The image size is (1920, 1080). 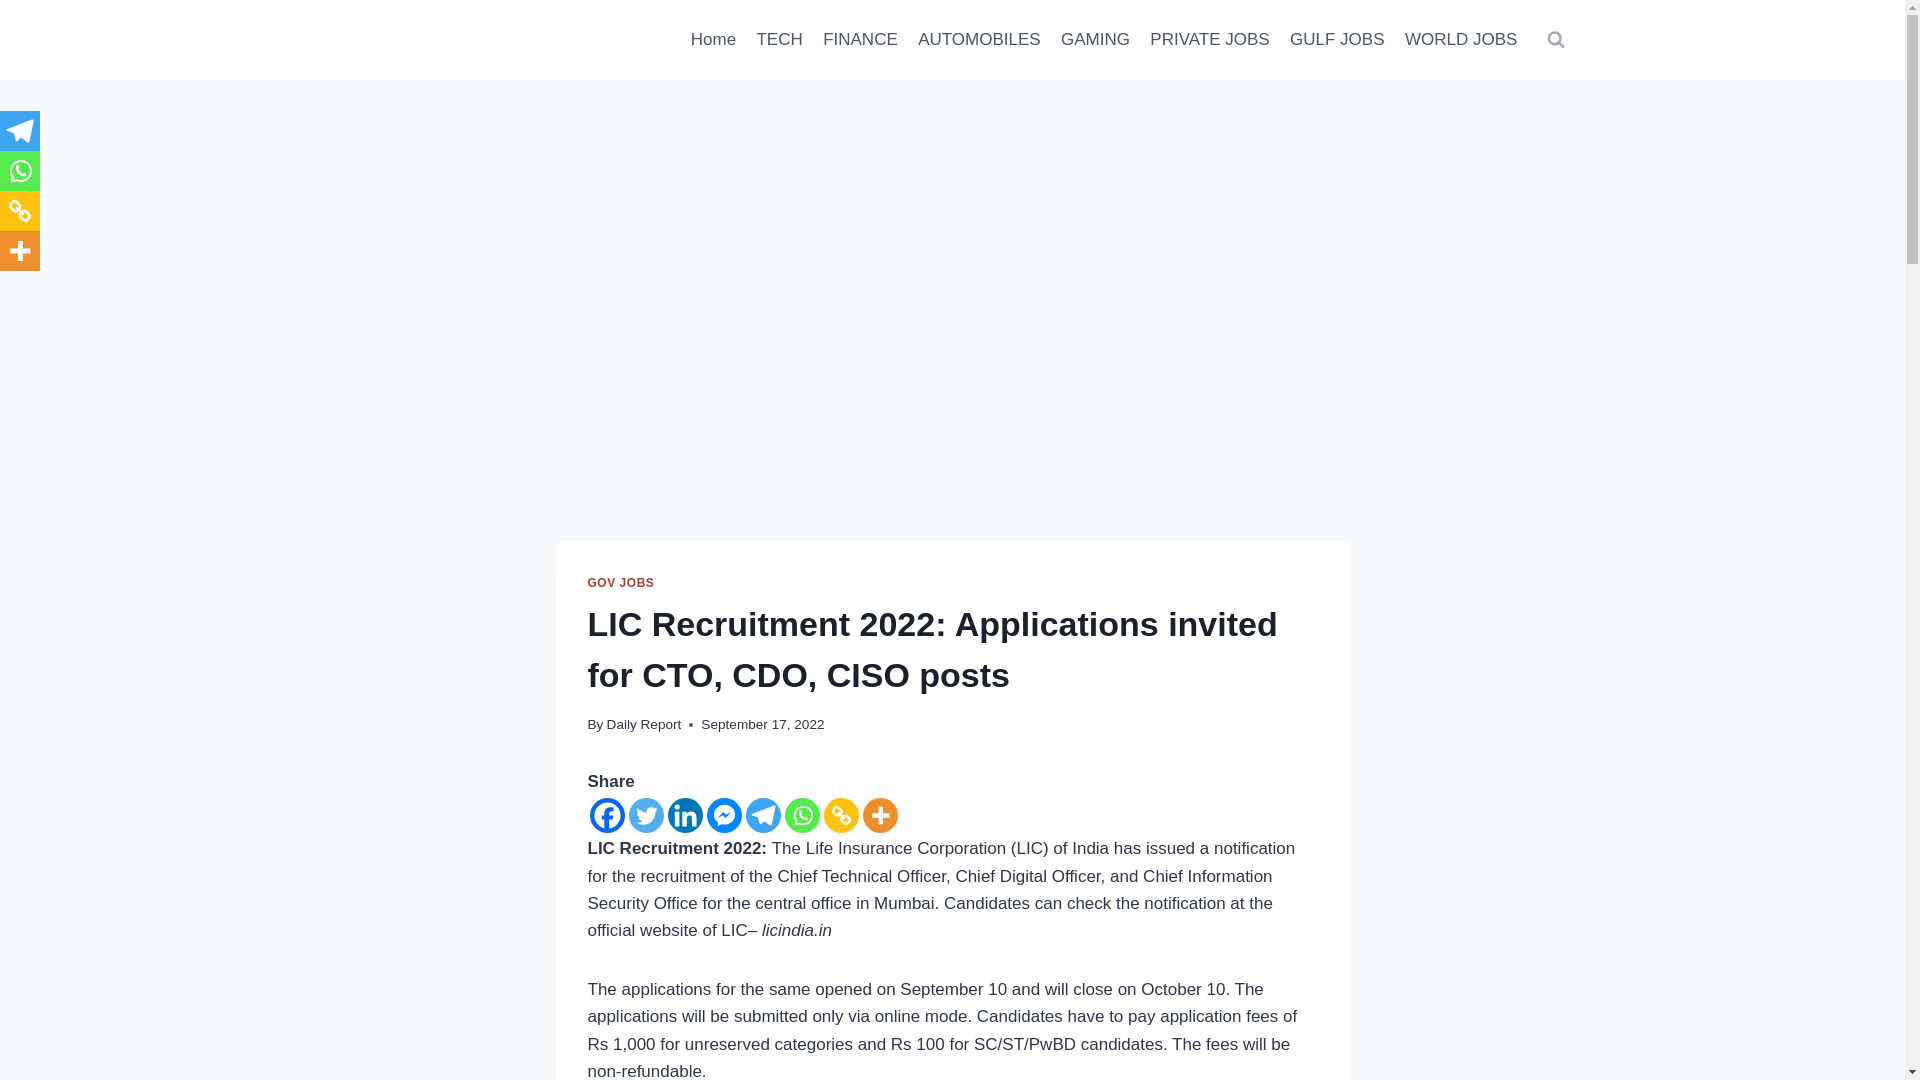 I want to click on PRIVATE JOBS, so click(x=1210, y=40).